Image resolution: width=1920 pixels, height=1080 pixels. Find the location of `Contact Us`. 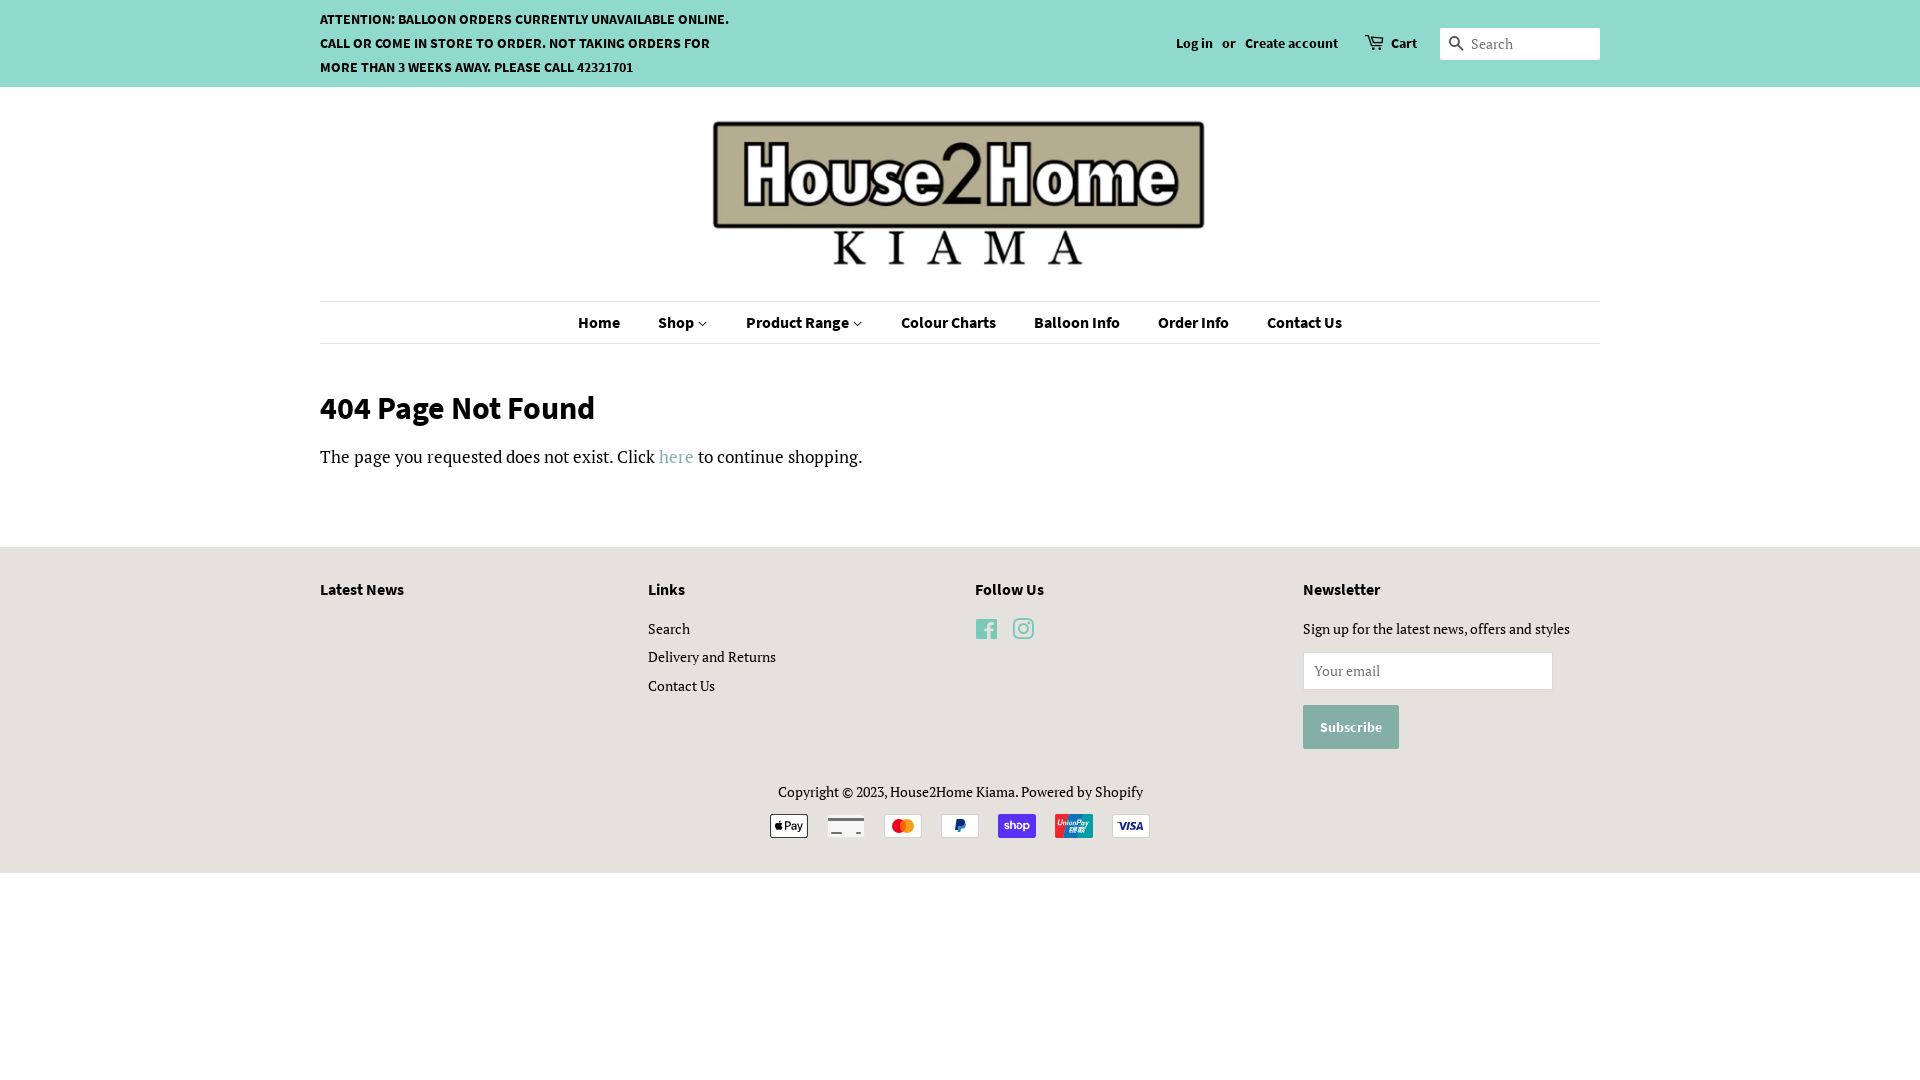

Contact Us is located at coordinates (682, 686).